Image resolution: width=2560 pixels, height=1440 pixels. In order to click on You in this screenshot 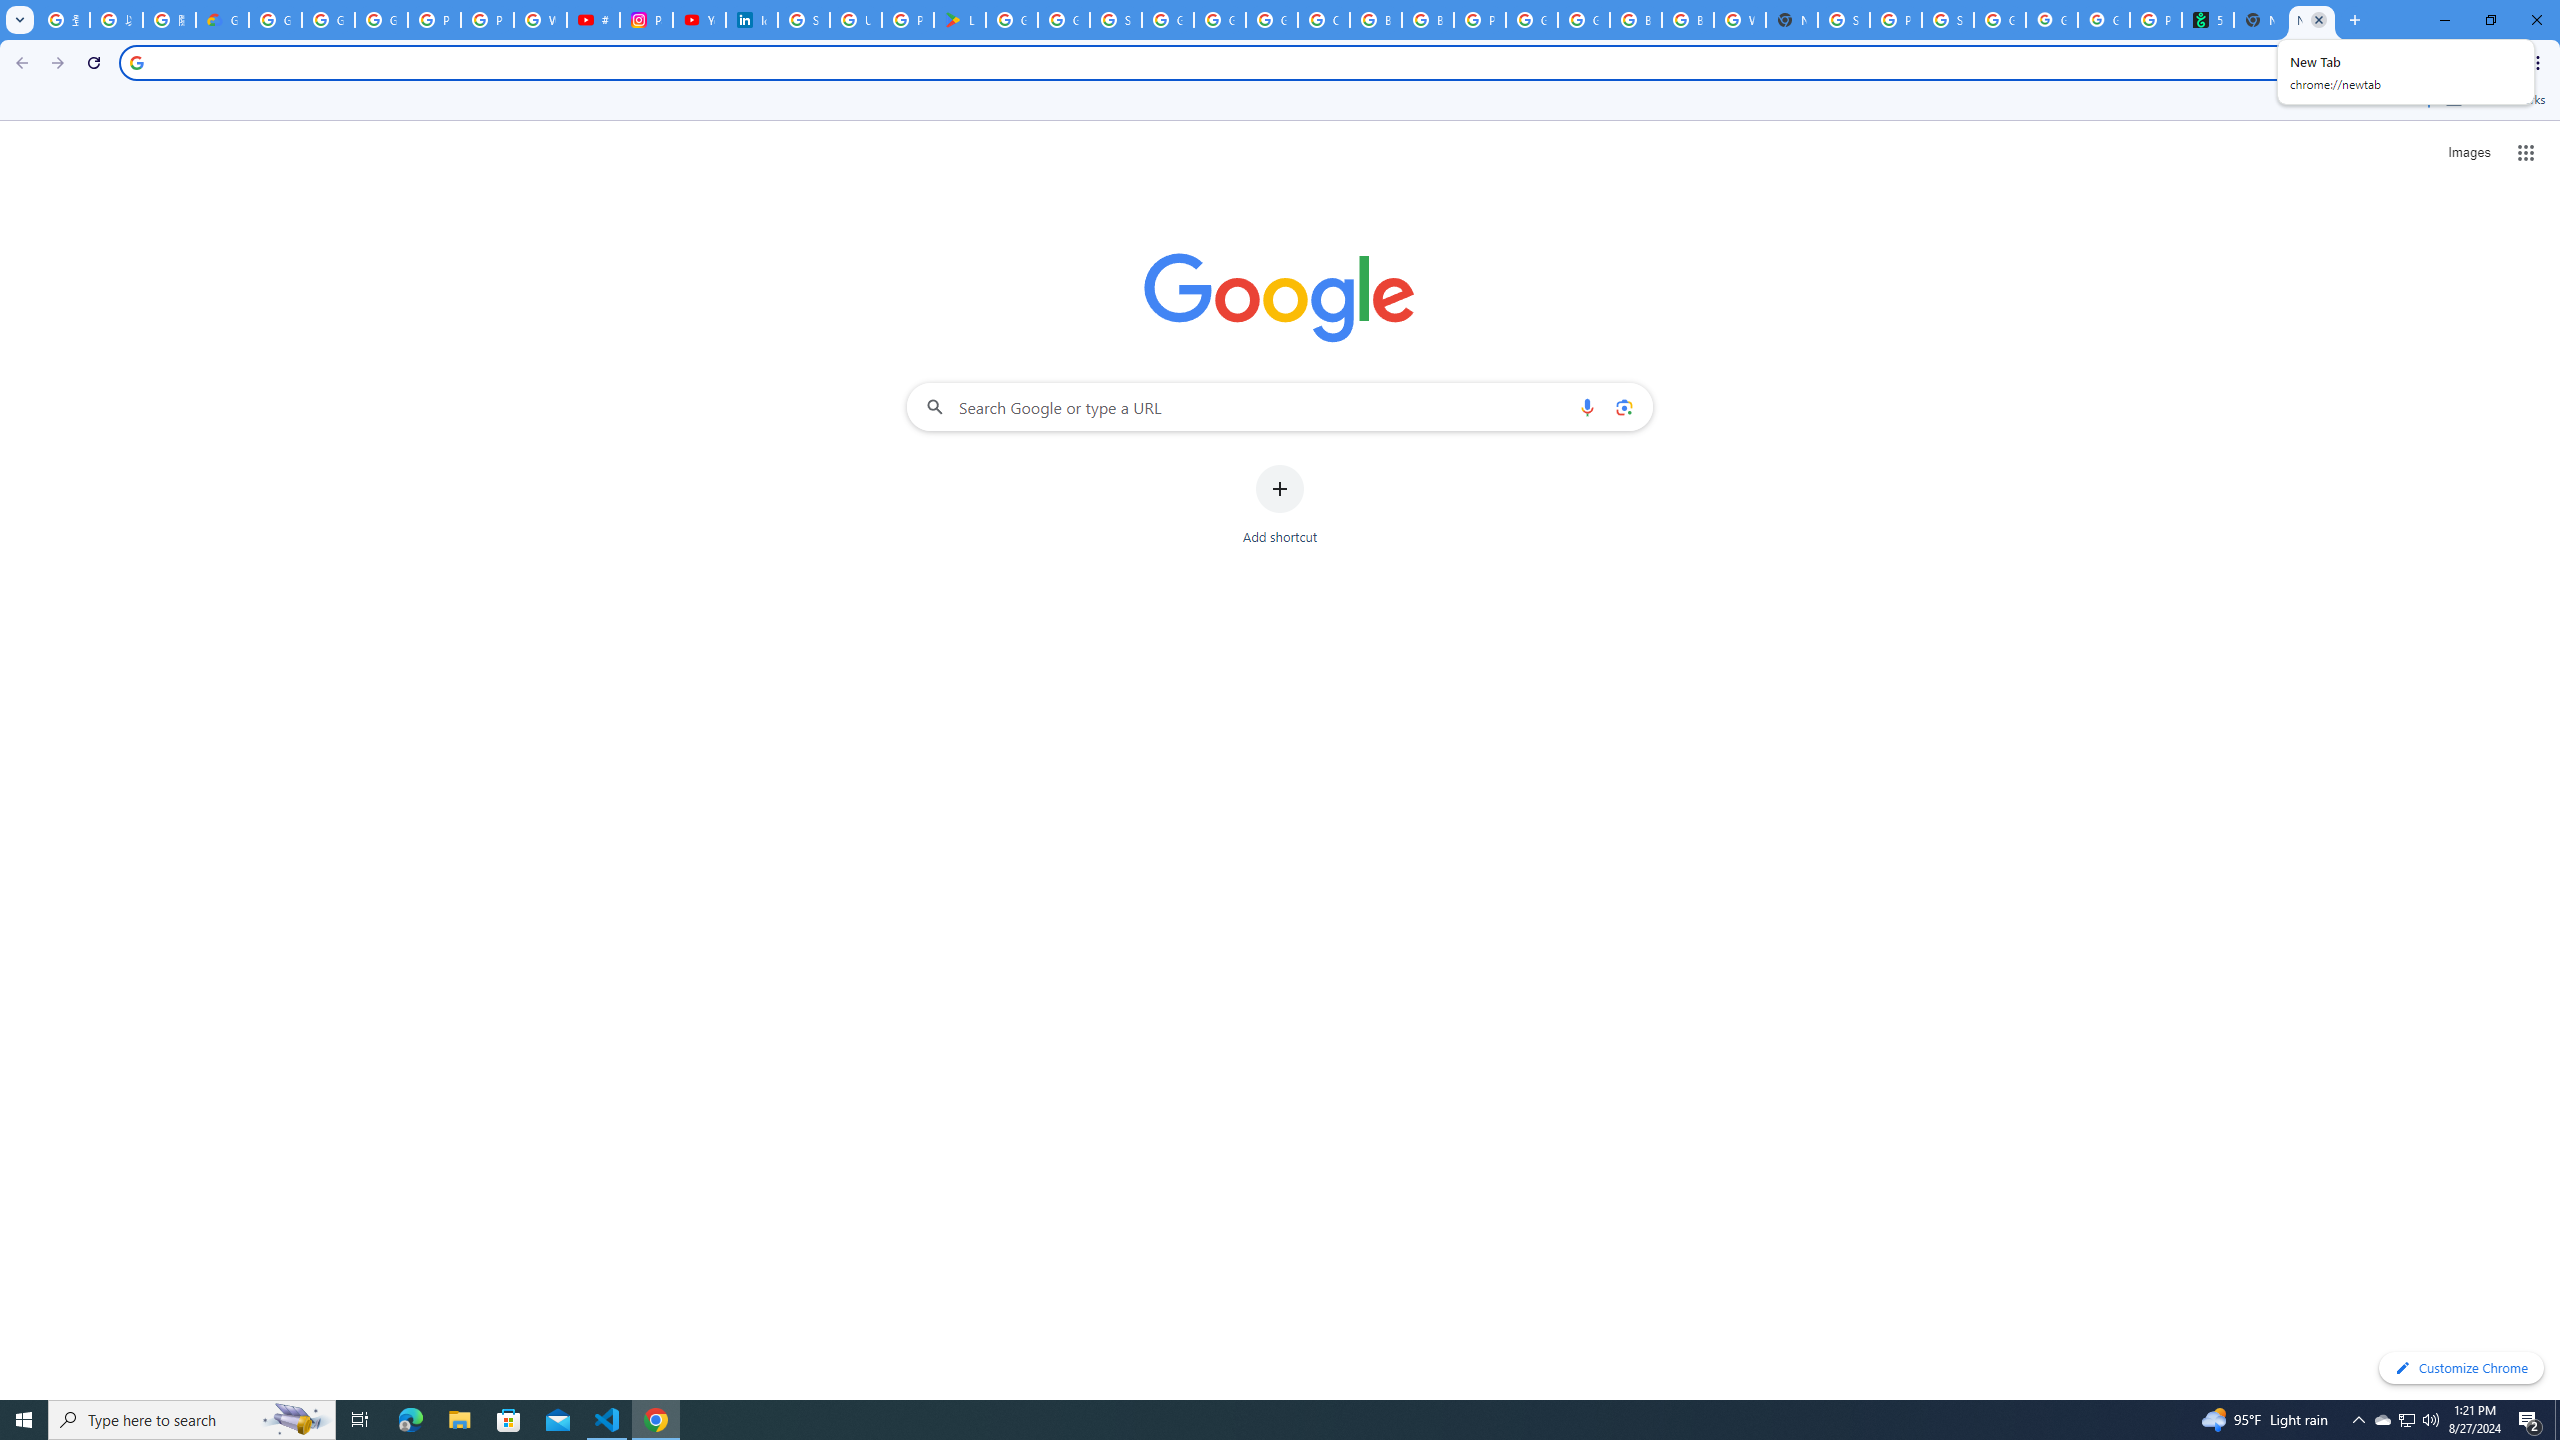, I will do `click(2502, 63)`.